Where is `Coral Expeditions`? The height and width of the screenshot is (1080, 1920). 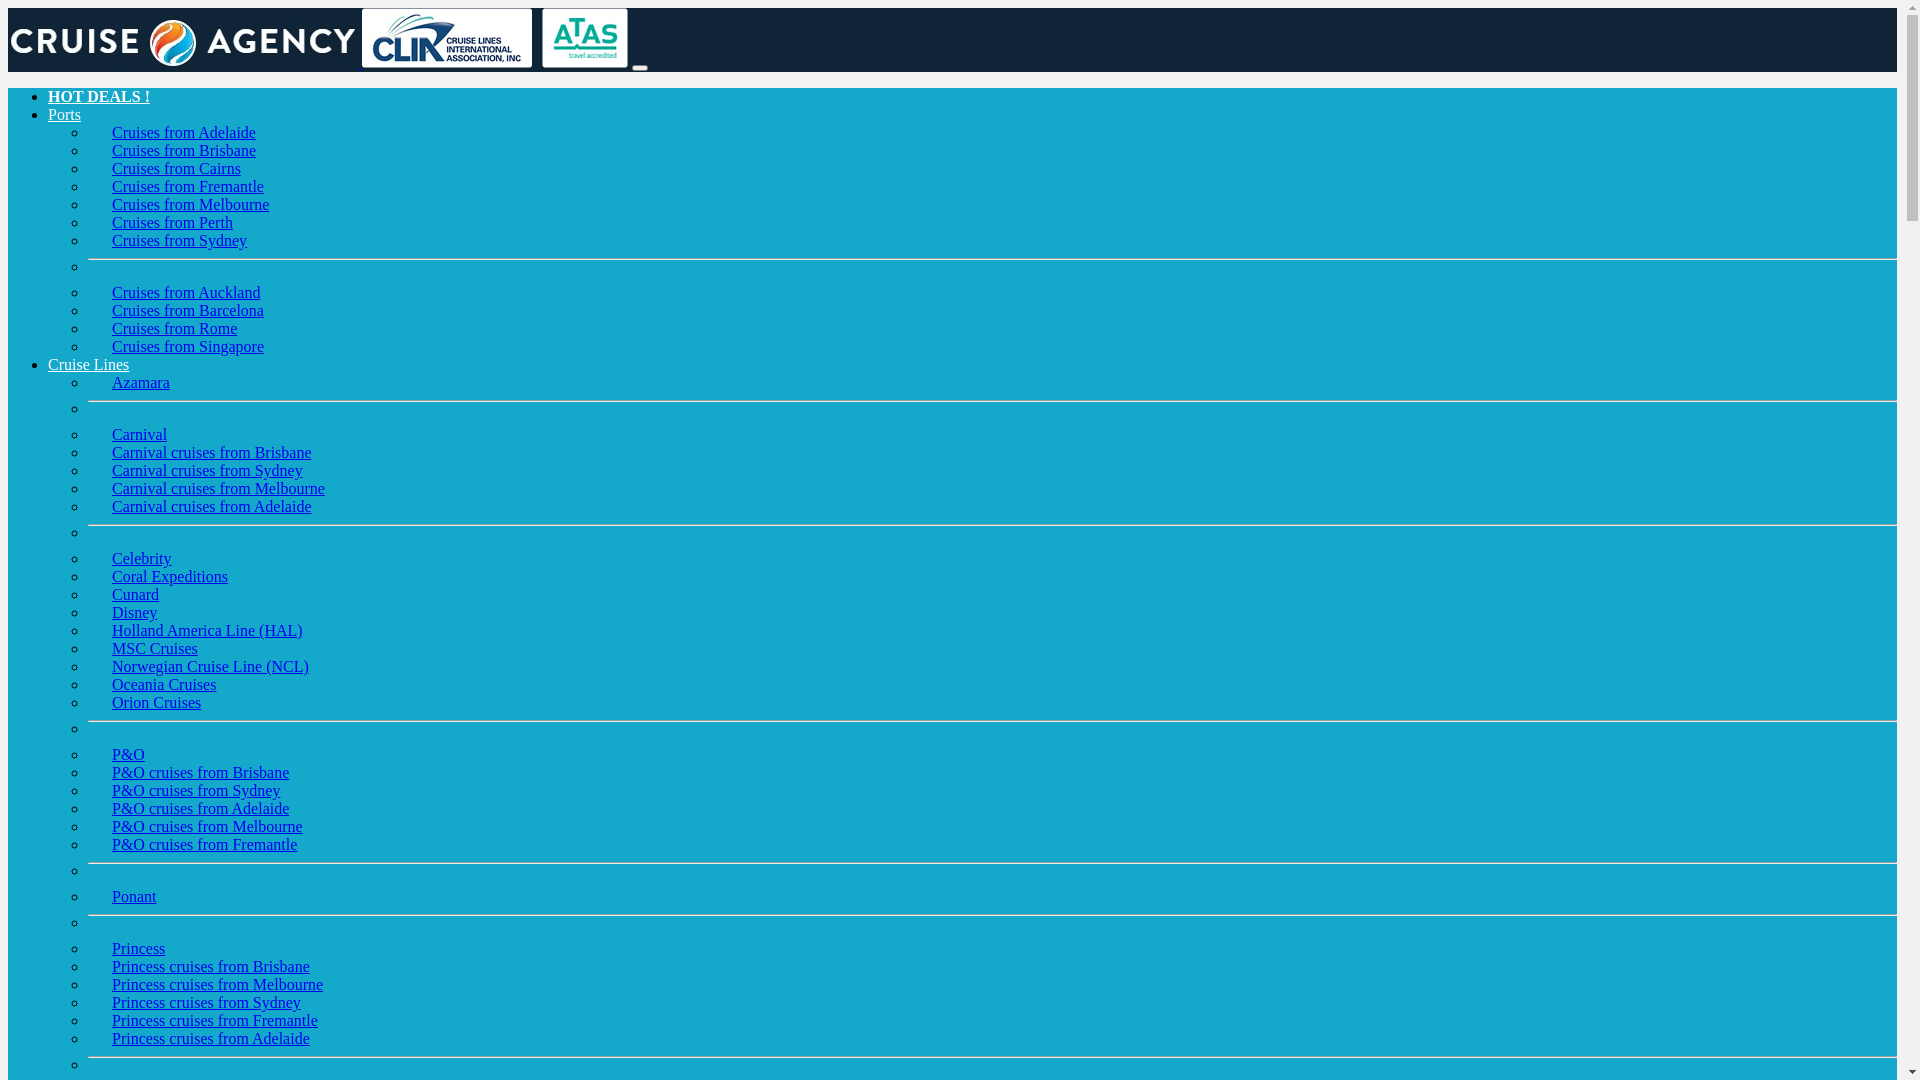 Coral Expeditions is located at coordinates (170, 576).